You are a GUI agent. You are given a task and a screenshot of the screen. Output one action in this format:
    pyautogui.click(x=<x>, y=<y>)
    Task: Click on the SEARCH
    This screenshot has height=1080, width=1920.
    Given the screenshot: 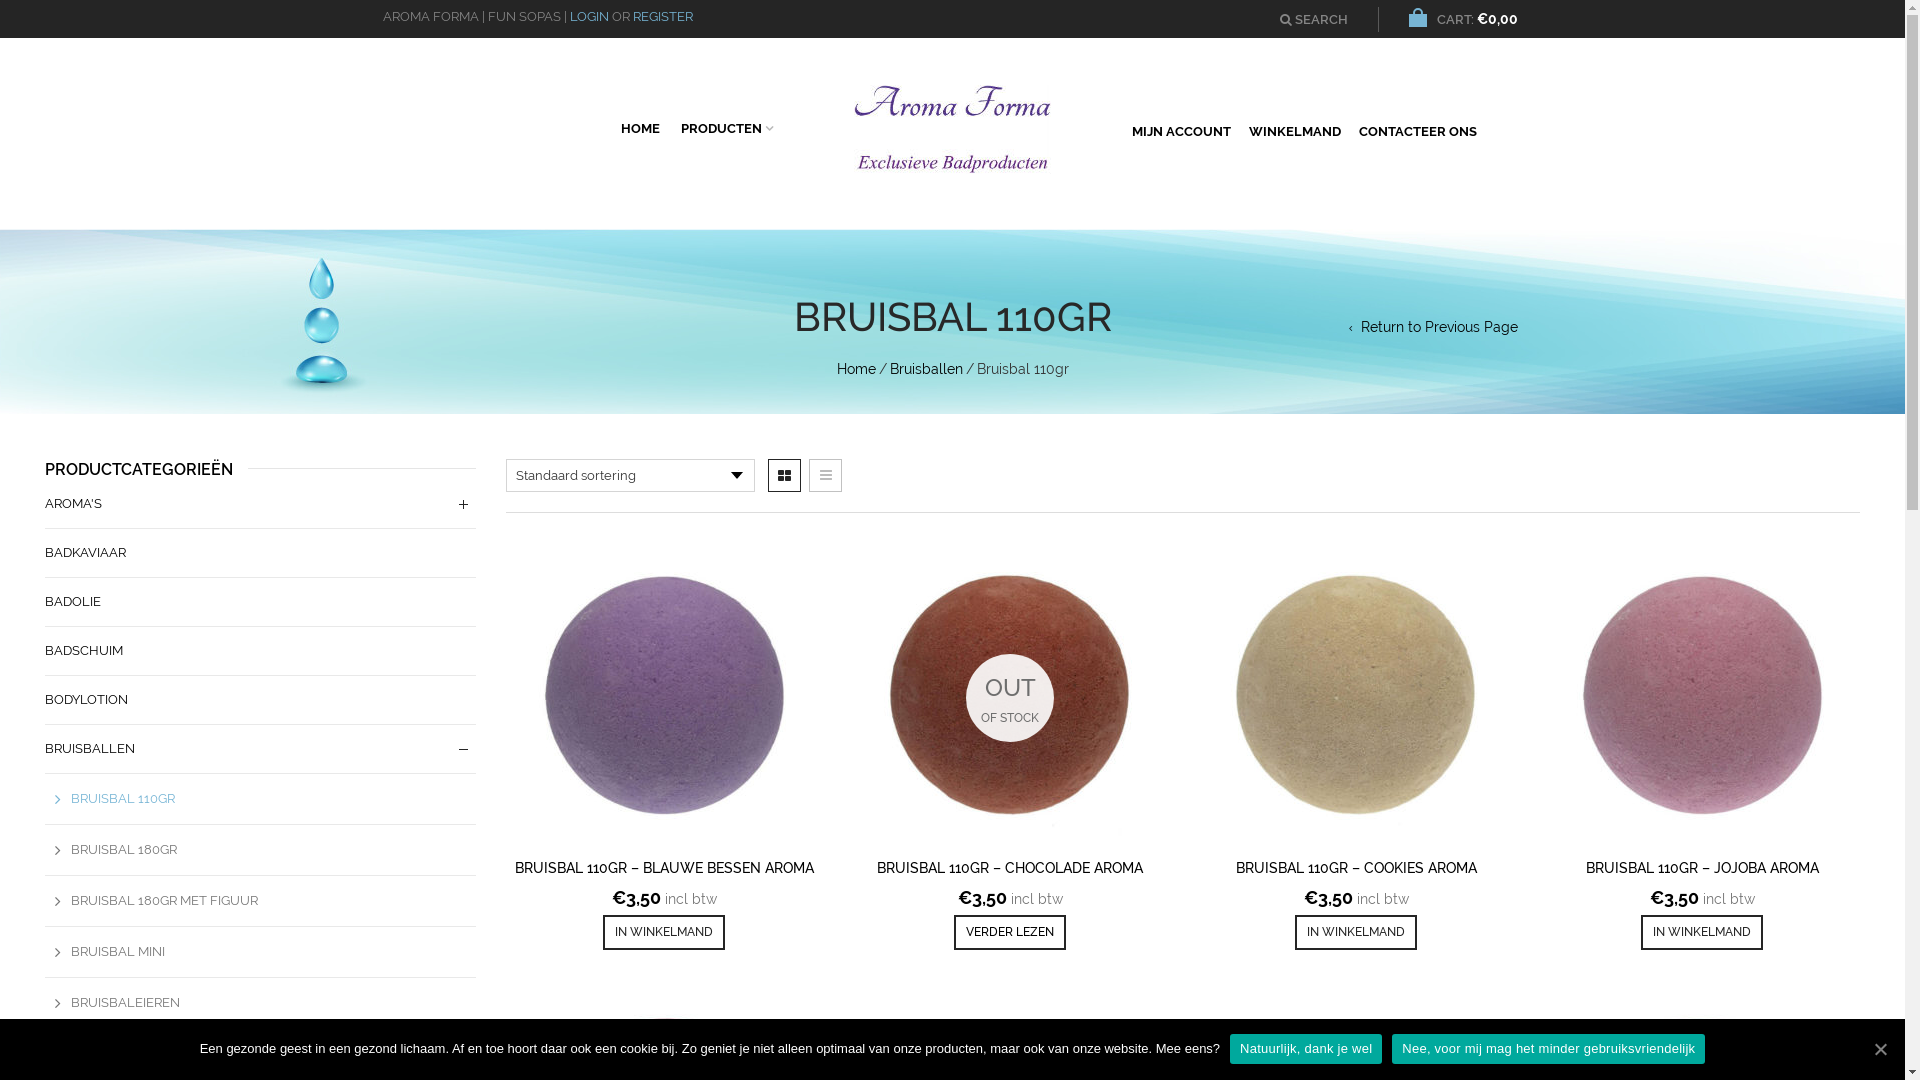 What is the action you would take?
    pyautogui.click(x=1314, y=20)
    